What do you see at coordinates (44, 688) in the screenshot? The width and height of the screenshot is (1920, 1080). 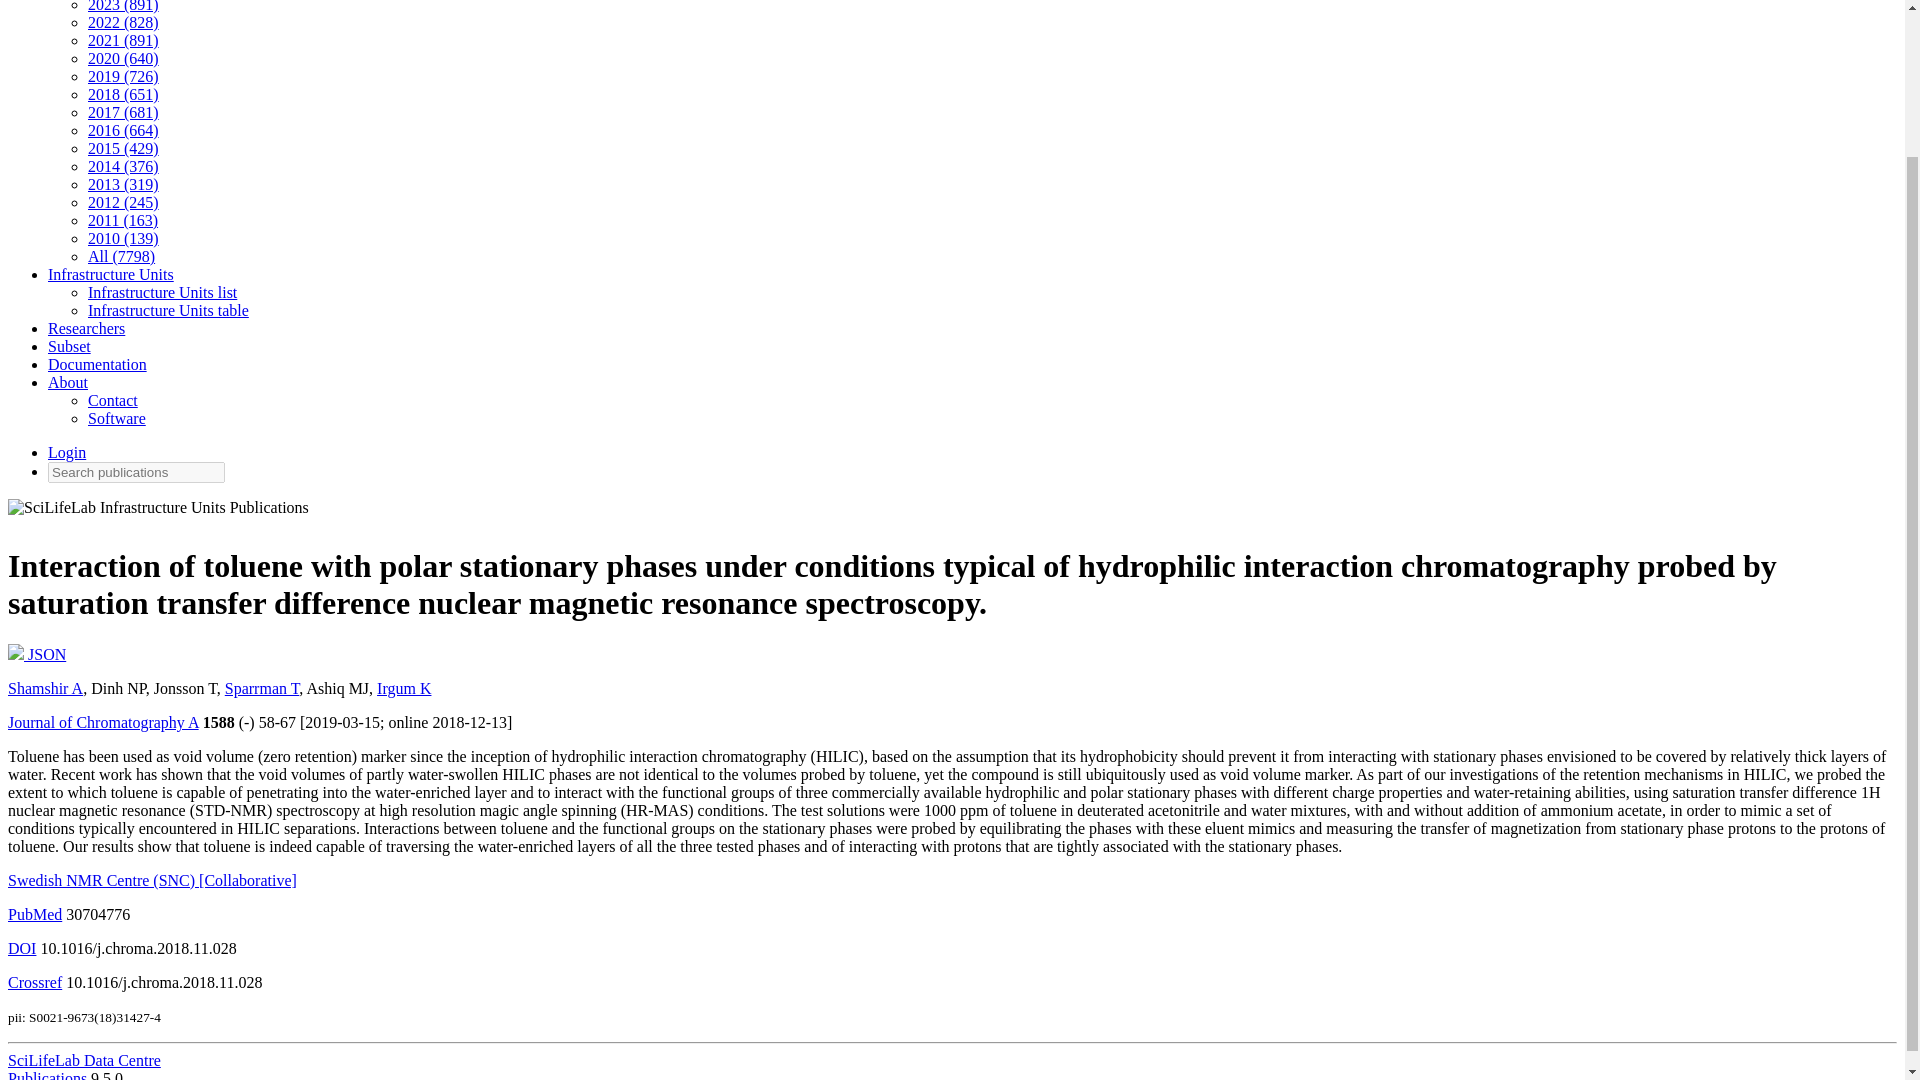 I see `Shamshir A` at bounding box center [44, 688].